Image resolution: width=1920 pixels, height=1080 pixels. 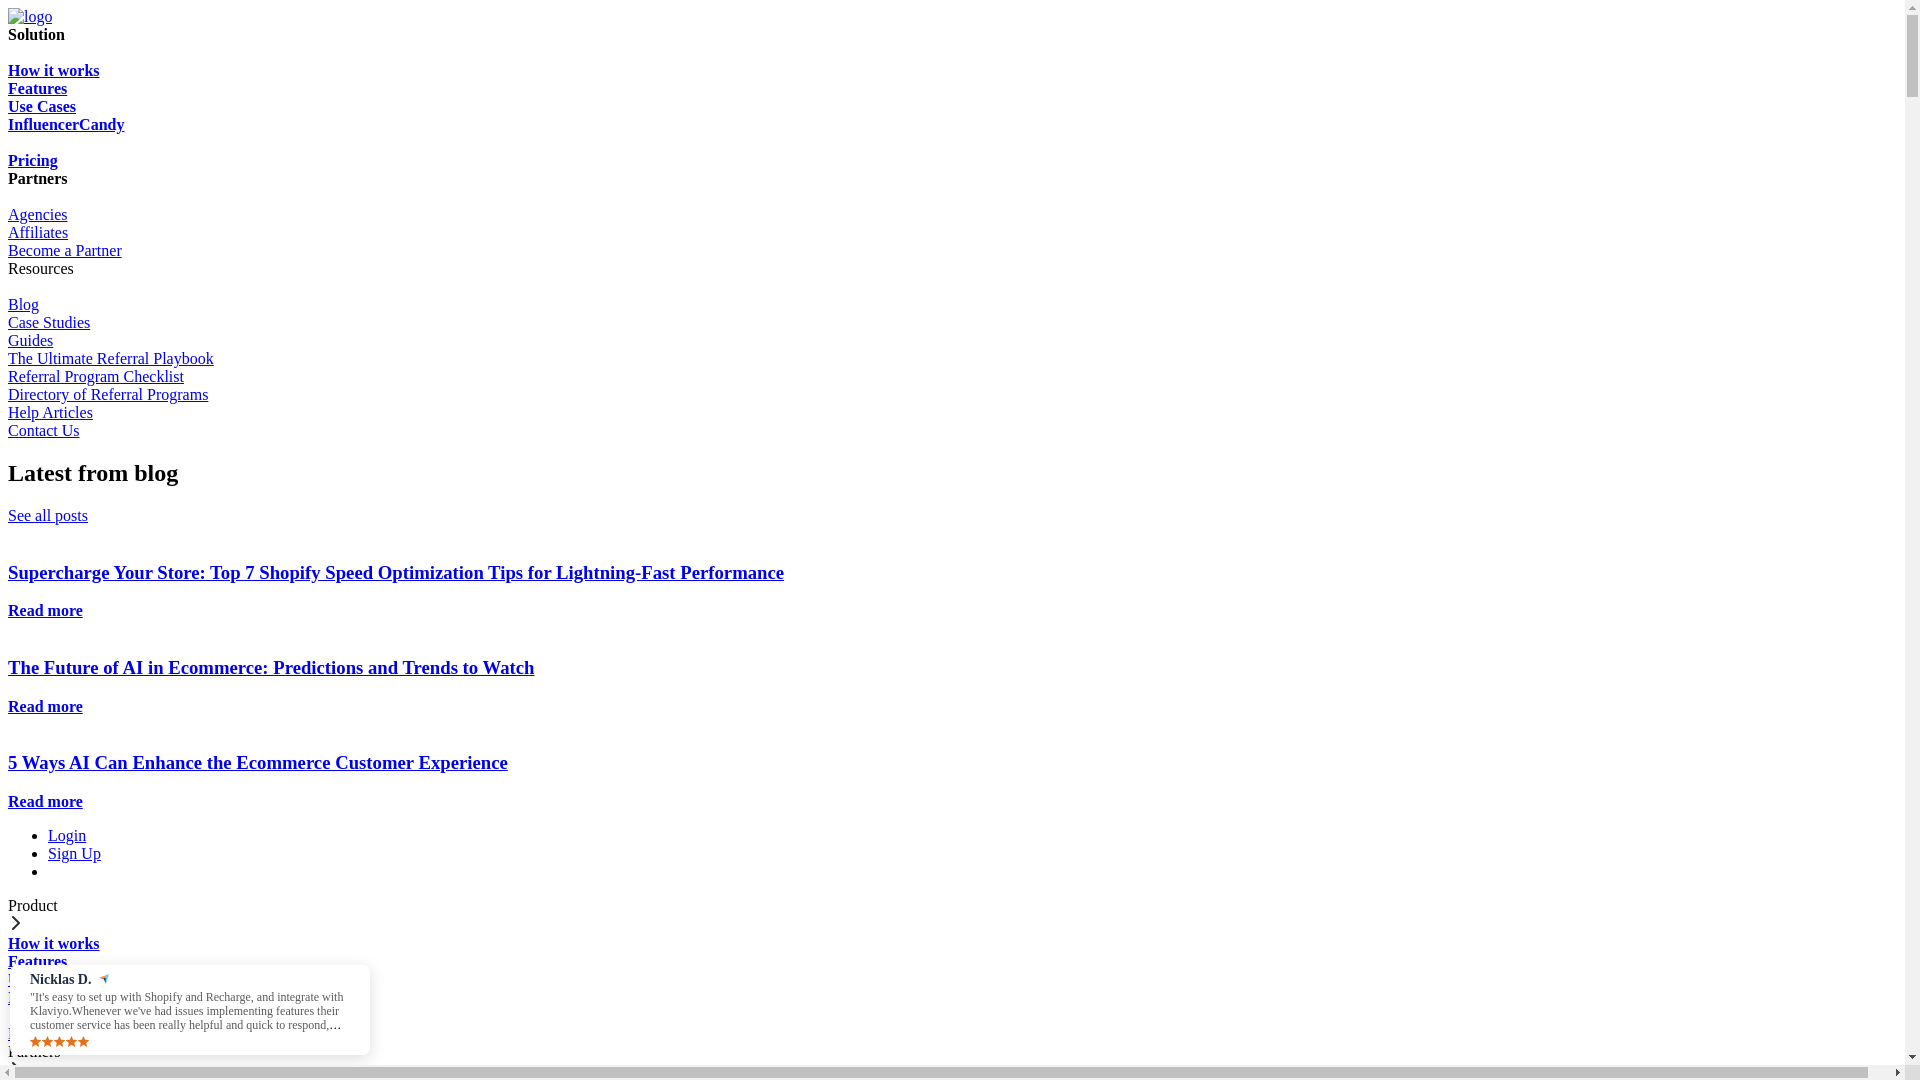 I want to click on Sign Up, so click(x=74, y=854).